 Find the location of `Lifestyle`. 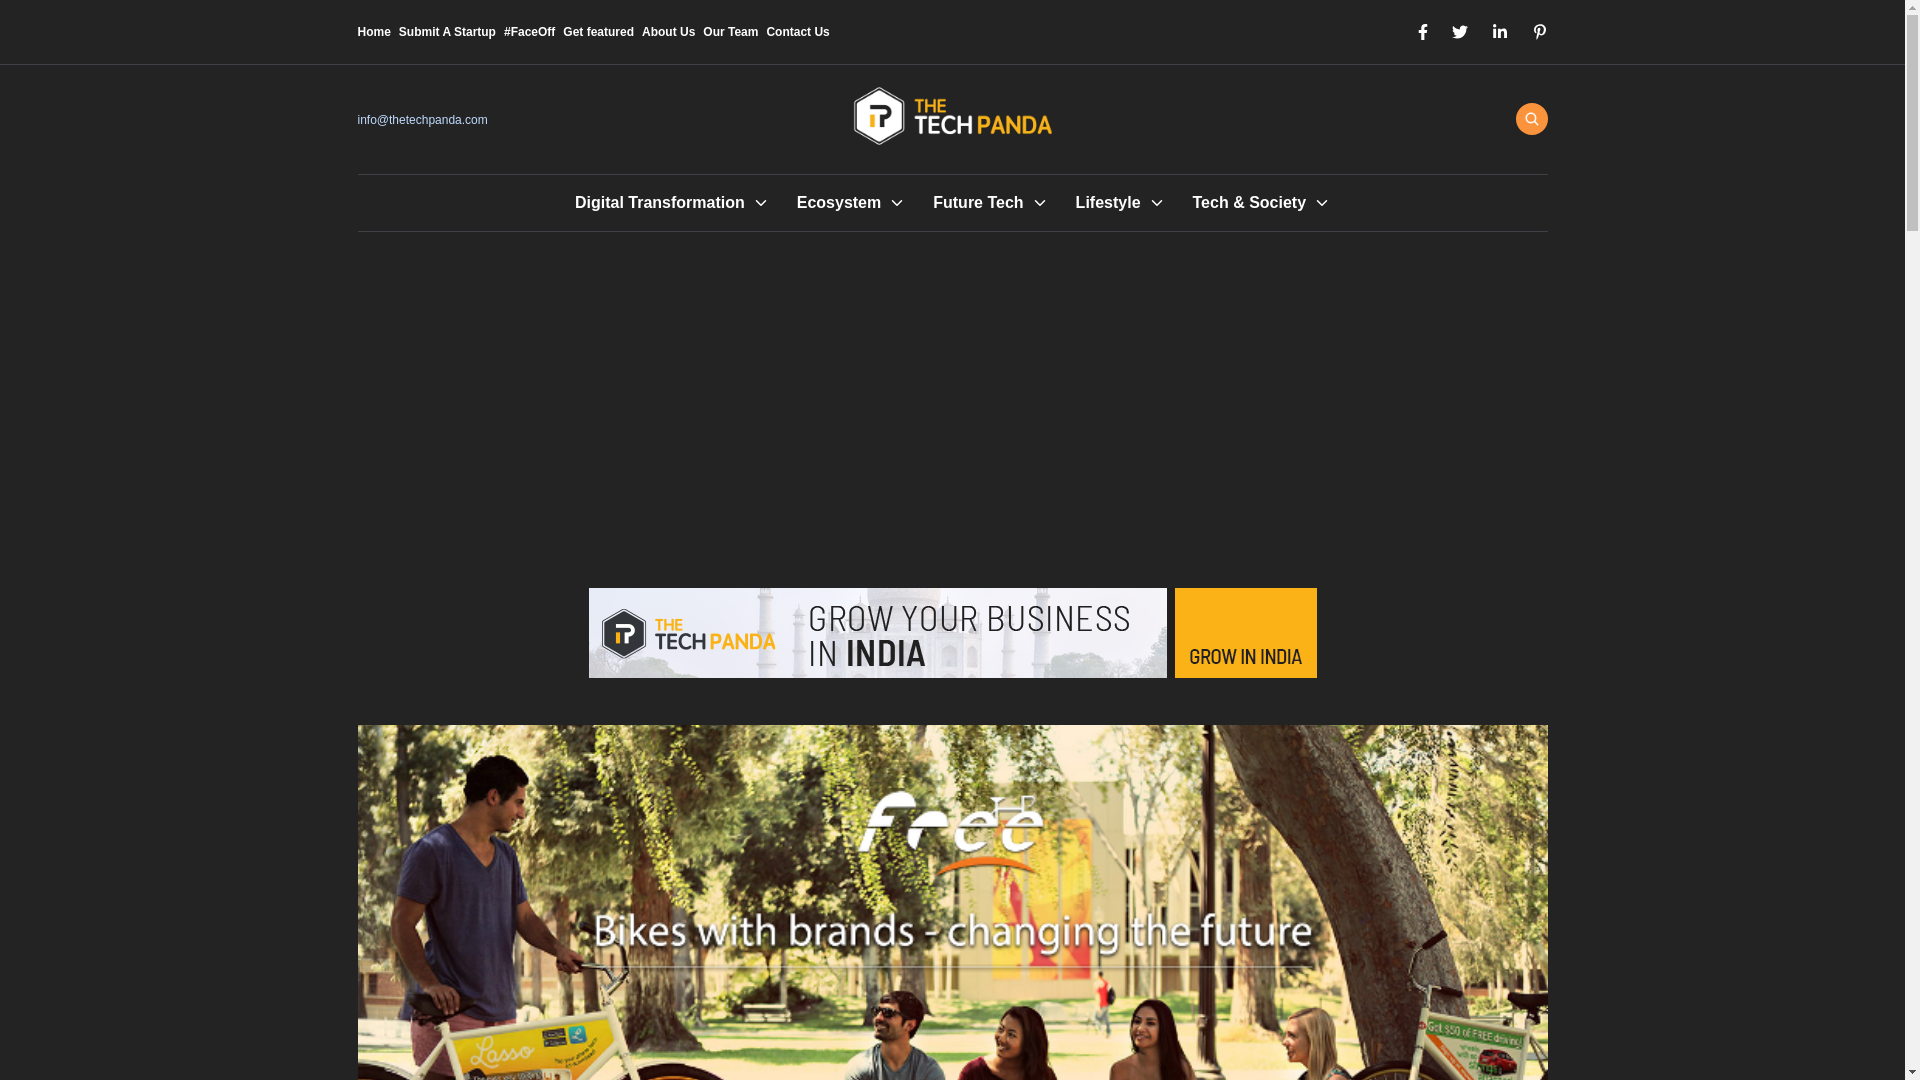

Lifestyle is located at coordinates (1108, 202).